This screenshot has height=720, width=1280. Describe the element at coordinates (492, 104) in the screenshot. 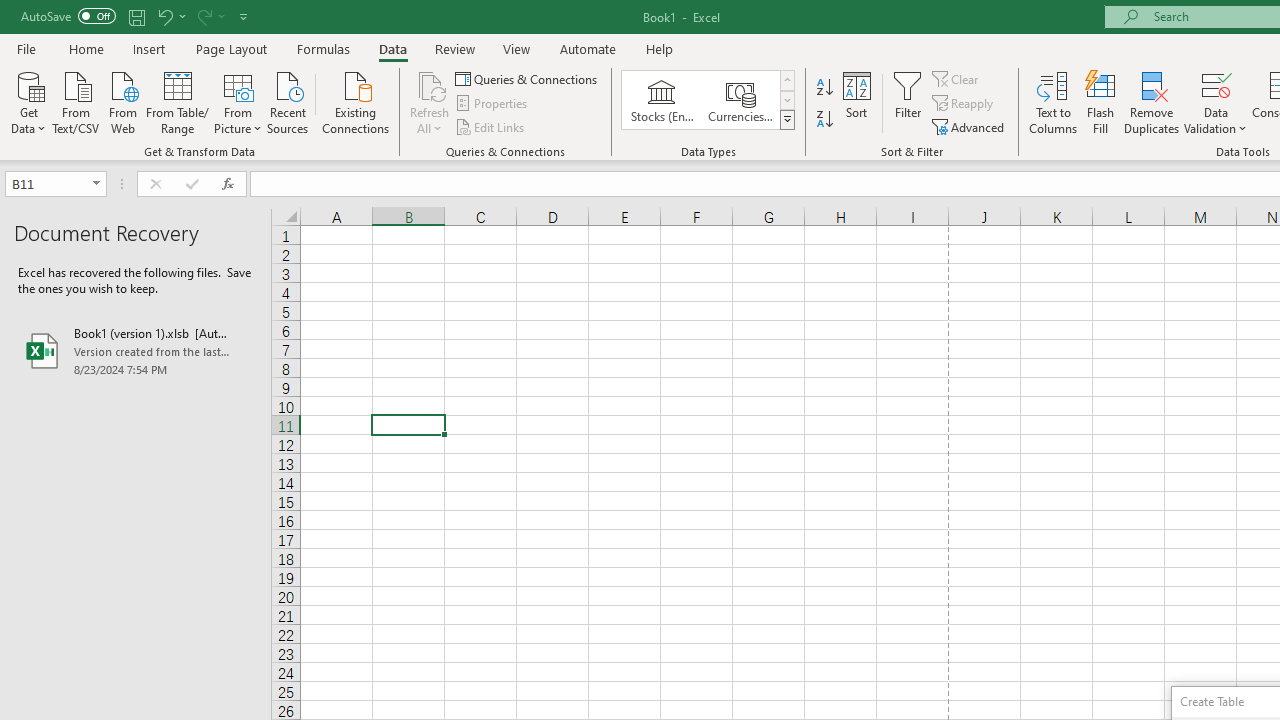

I see `Properties` at that location.